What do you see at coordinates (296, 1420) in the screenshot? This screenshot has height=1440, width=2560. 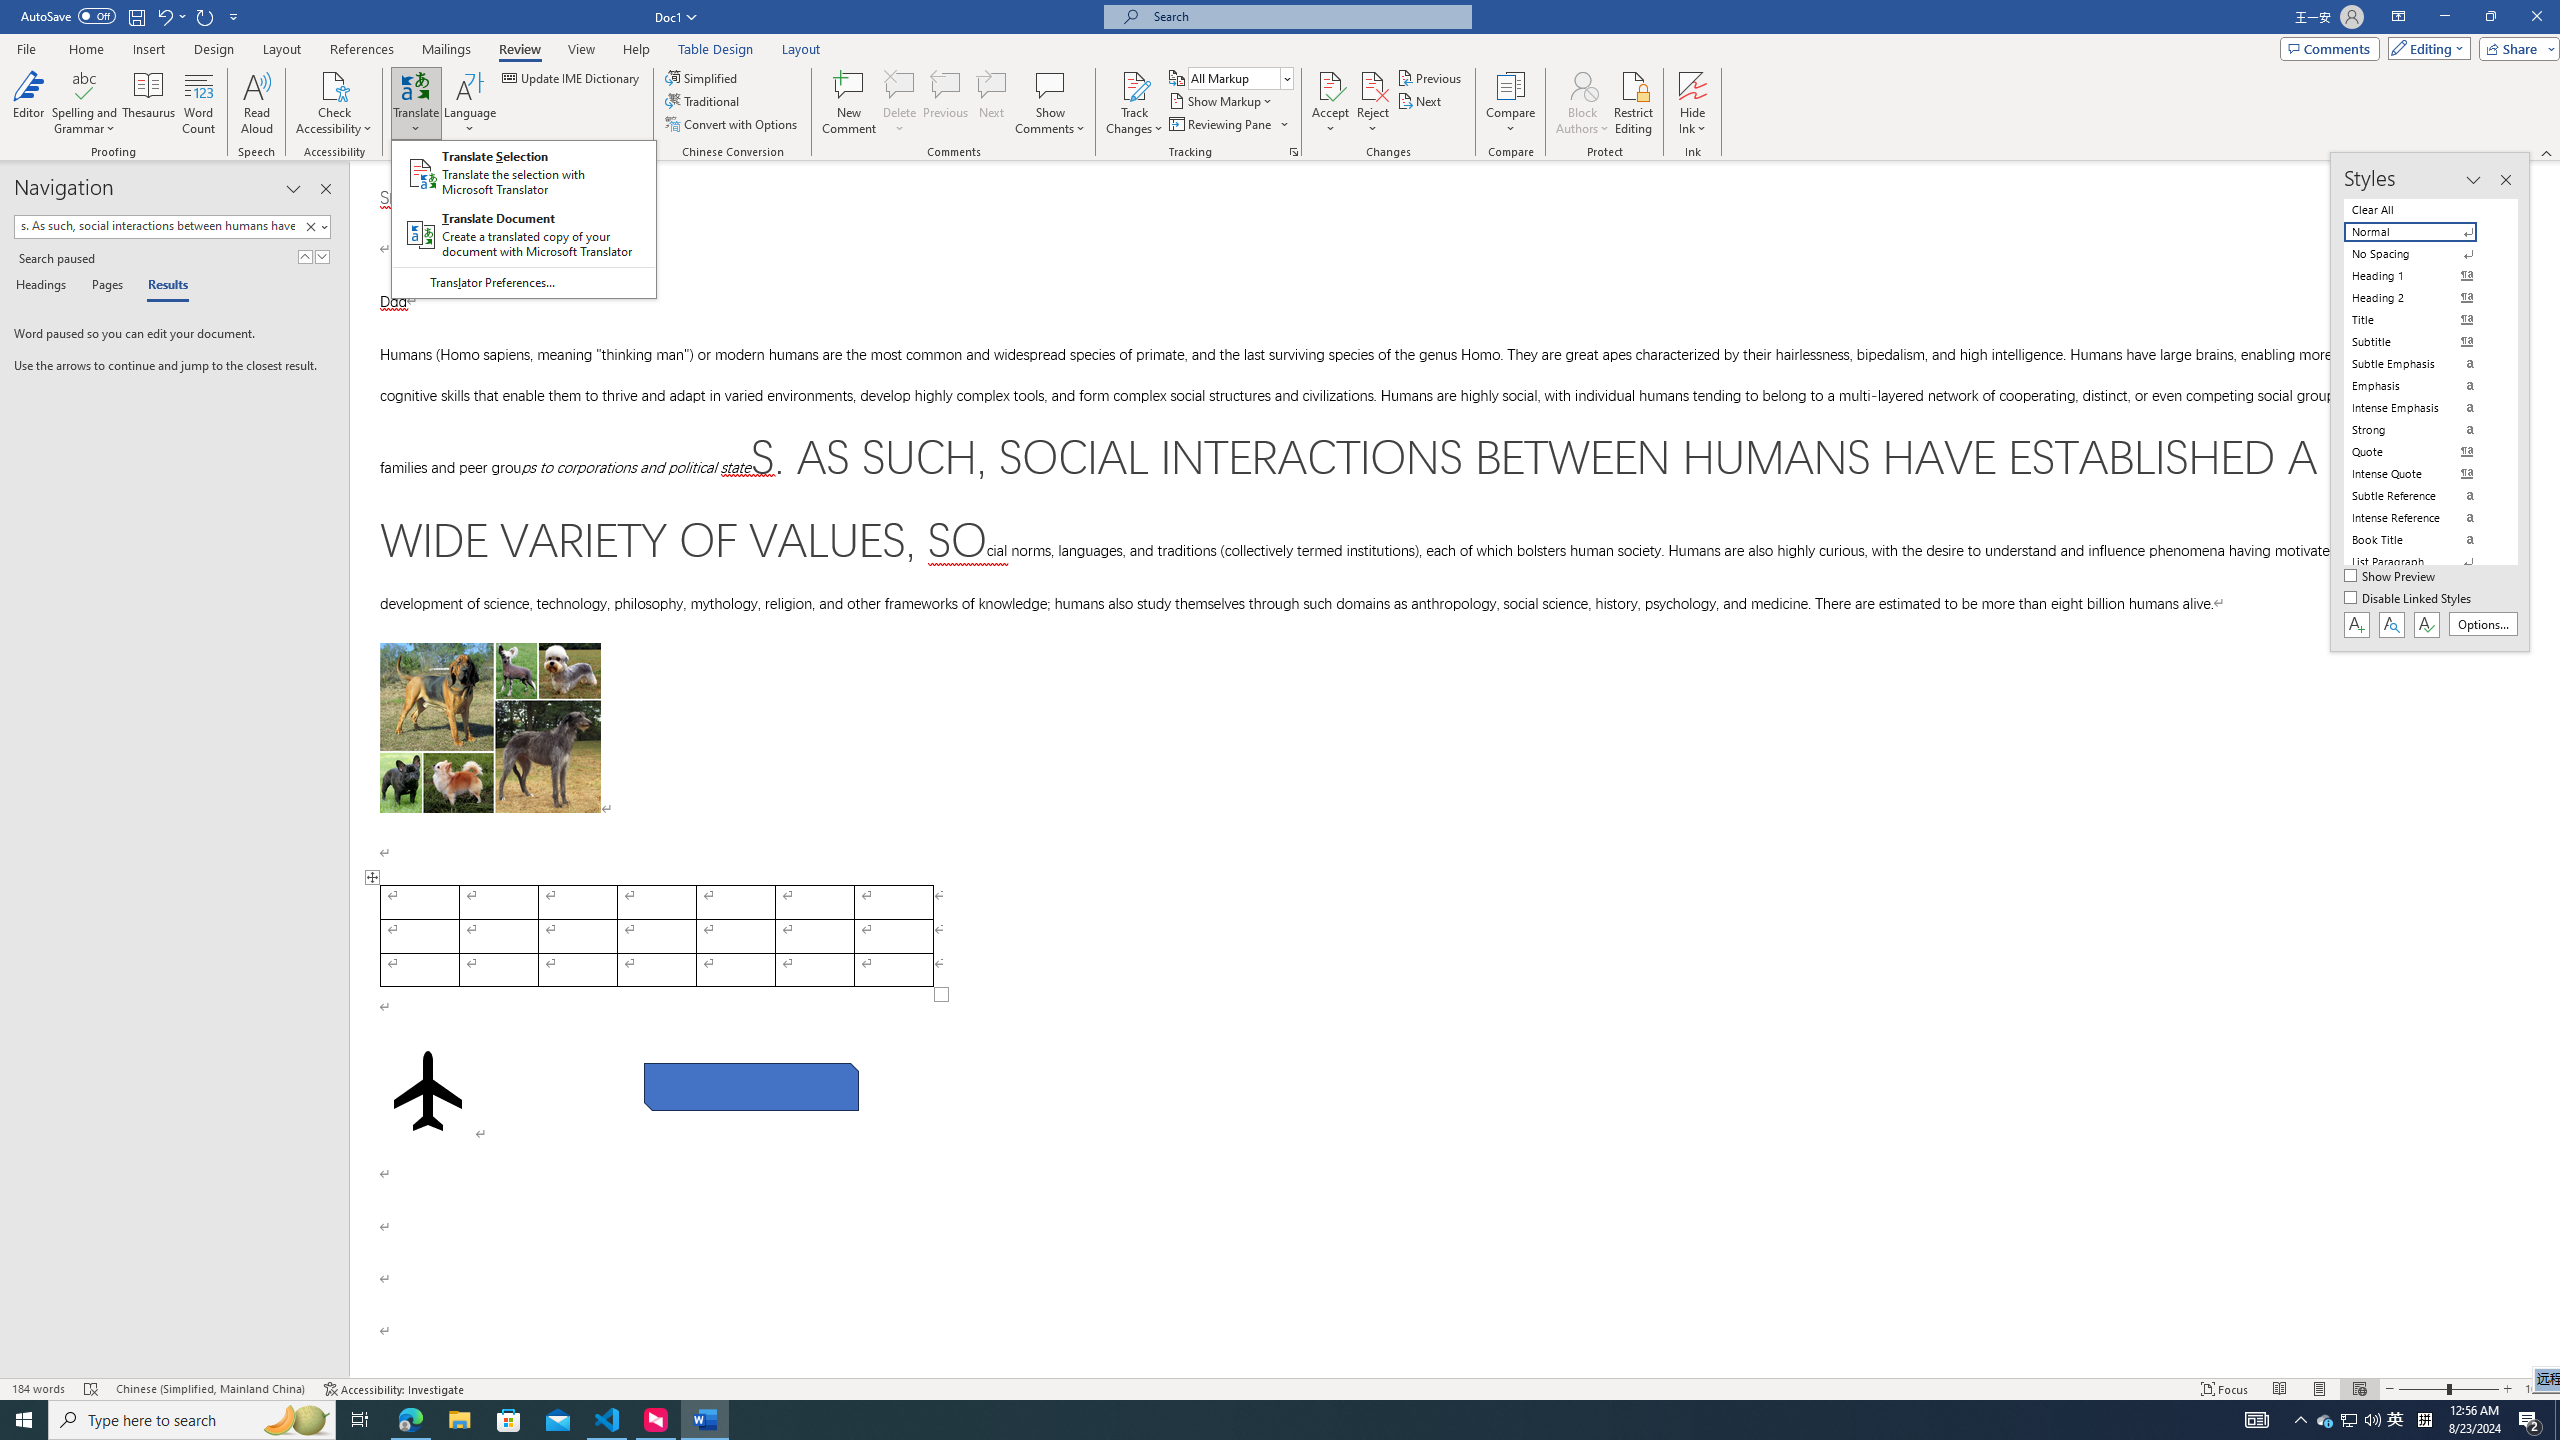 I see `Search highlights icon opens search home window` at bounding box center [296, 1420].